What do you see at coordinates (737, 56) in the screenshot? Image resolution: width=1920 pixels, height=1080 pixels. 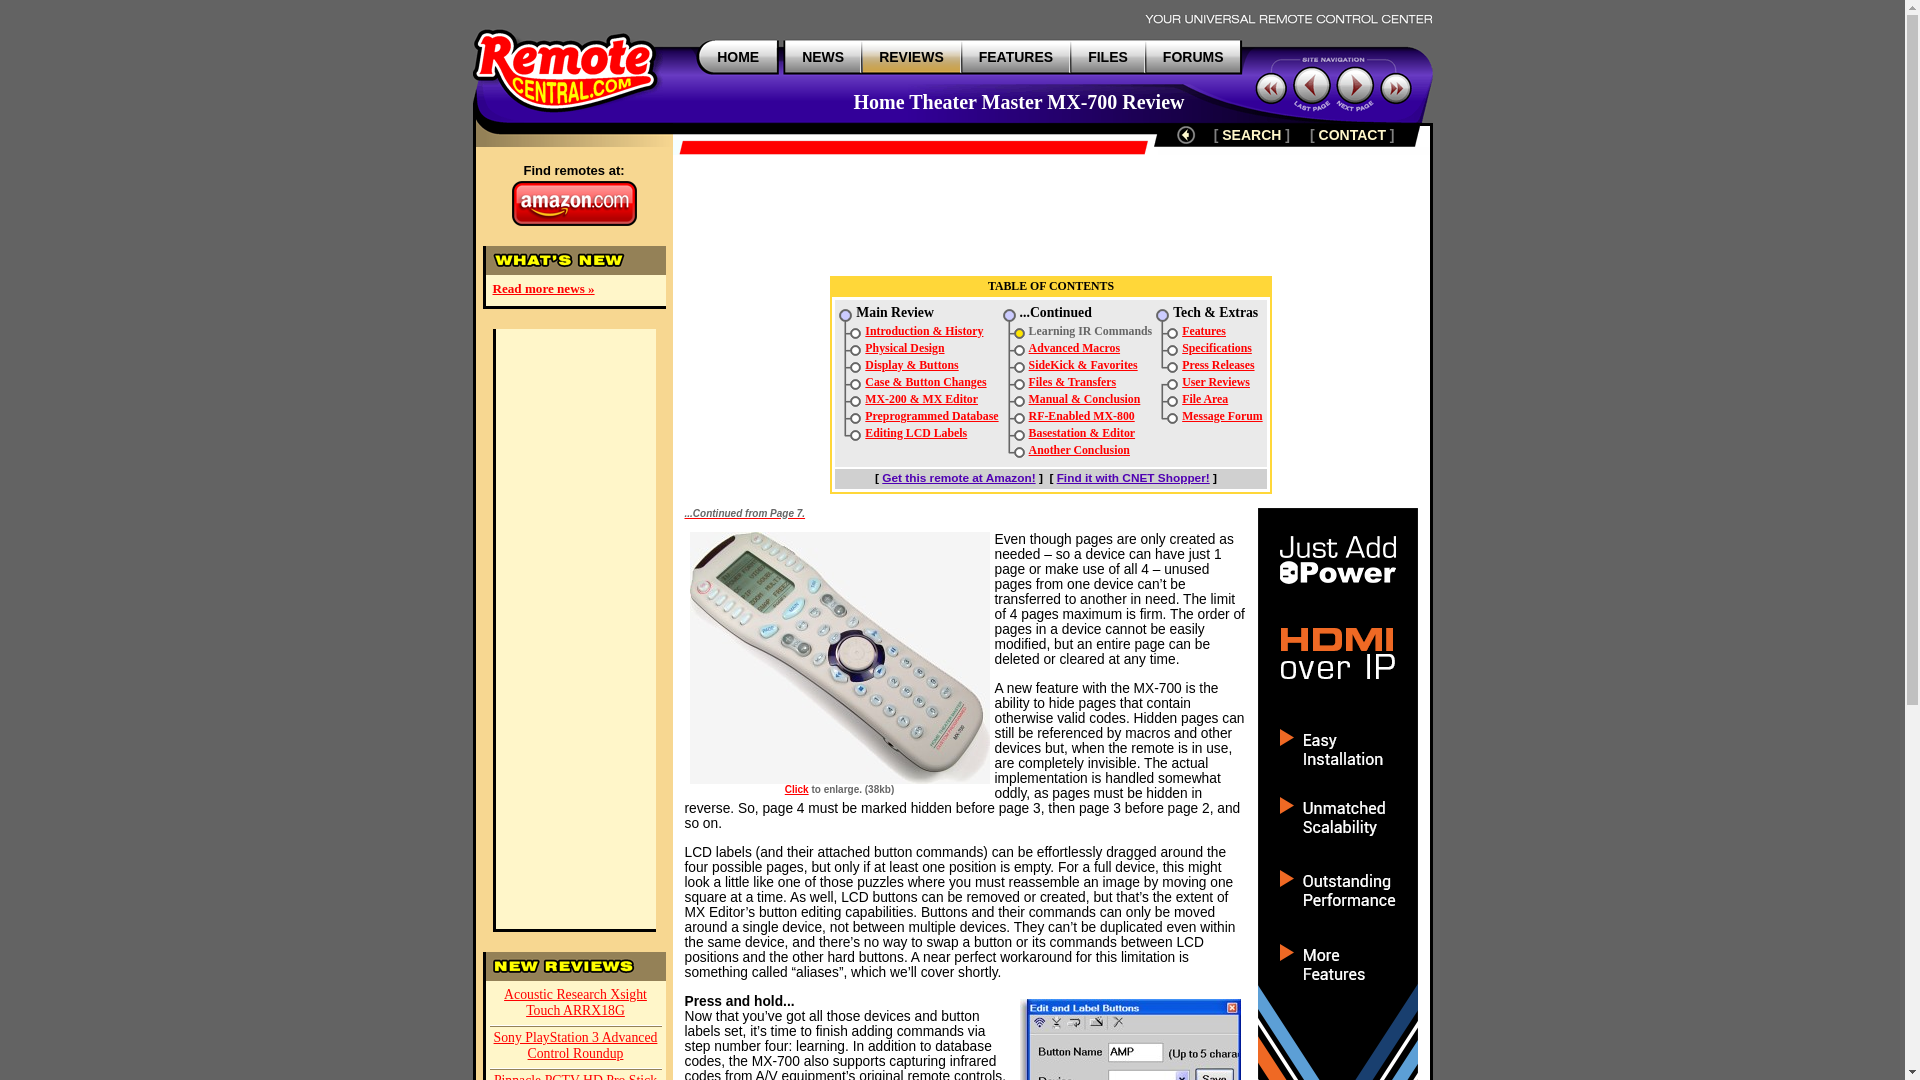 I see `Main site index` at bounding box center [737, 56].